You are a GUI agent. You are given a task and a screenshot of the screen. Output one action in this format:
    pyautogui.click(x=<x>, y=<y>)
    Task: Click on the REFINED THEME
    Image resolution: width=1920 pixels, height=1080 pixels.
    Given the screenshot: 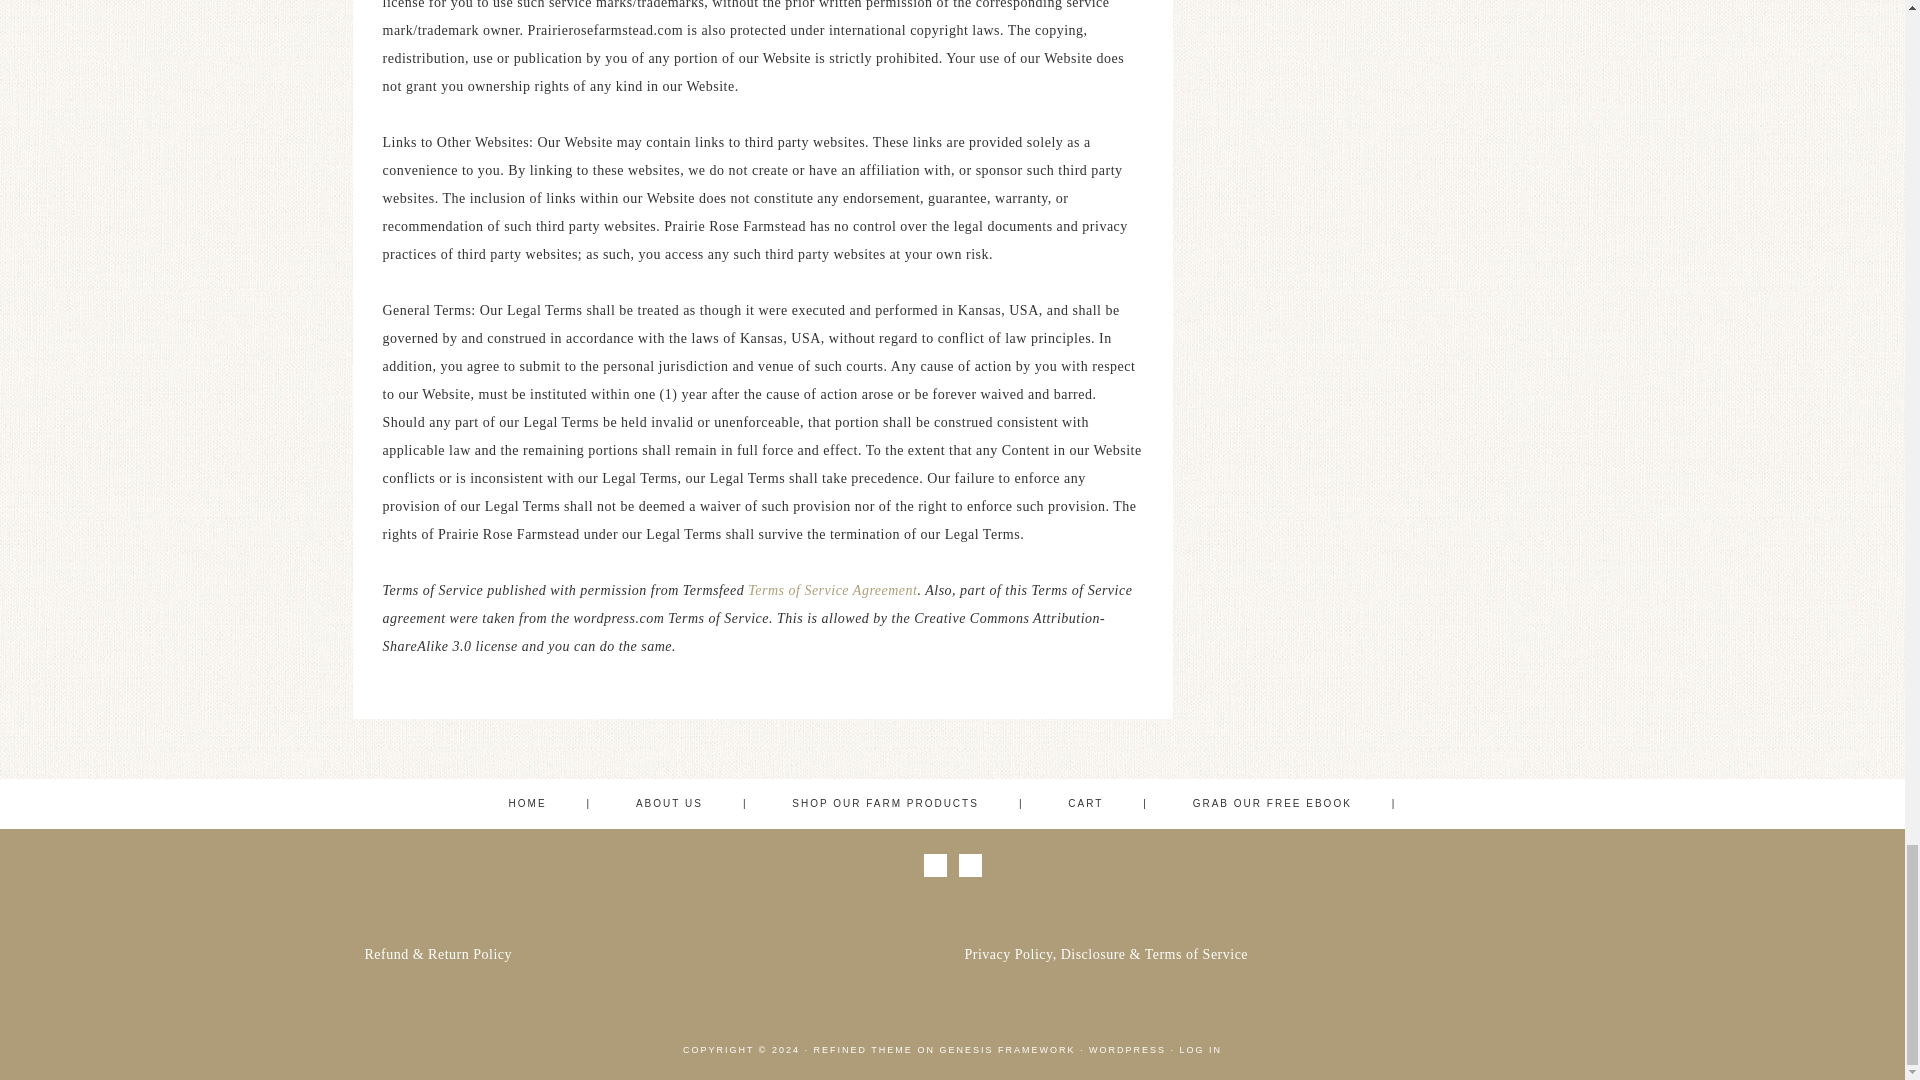 What is the action you would take?
    pyautogui.click(x=864, y=1049)
    